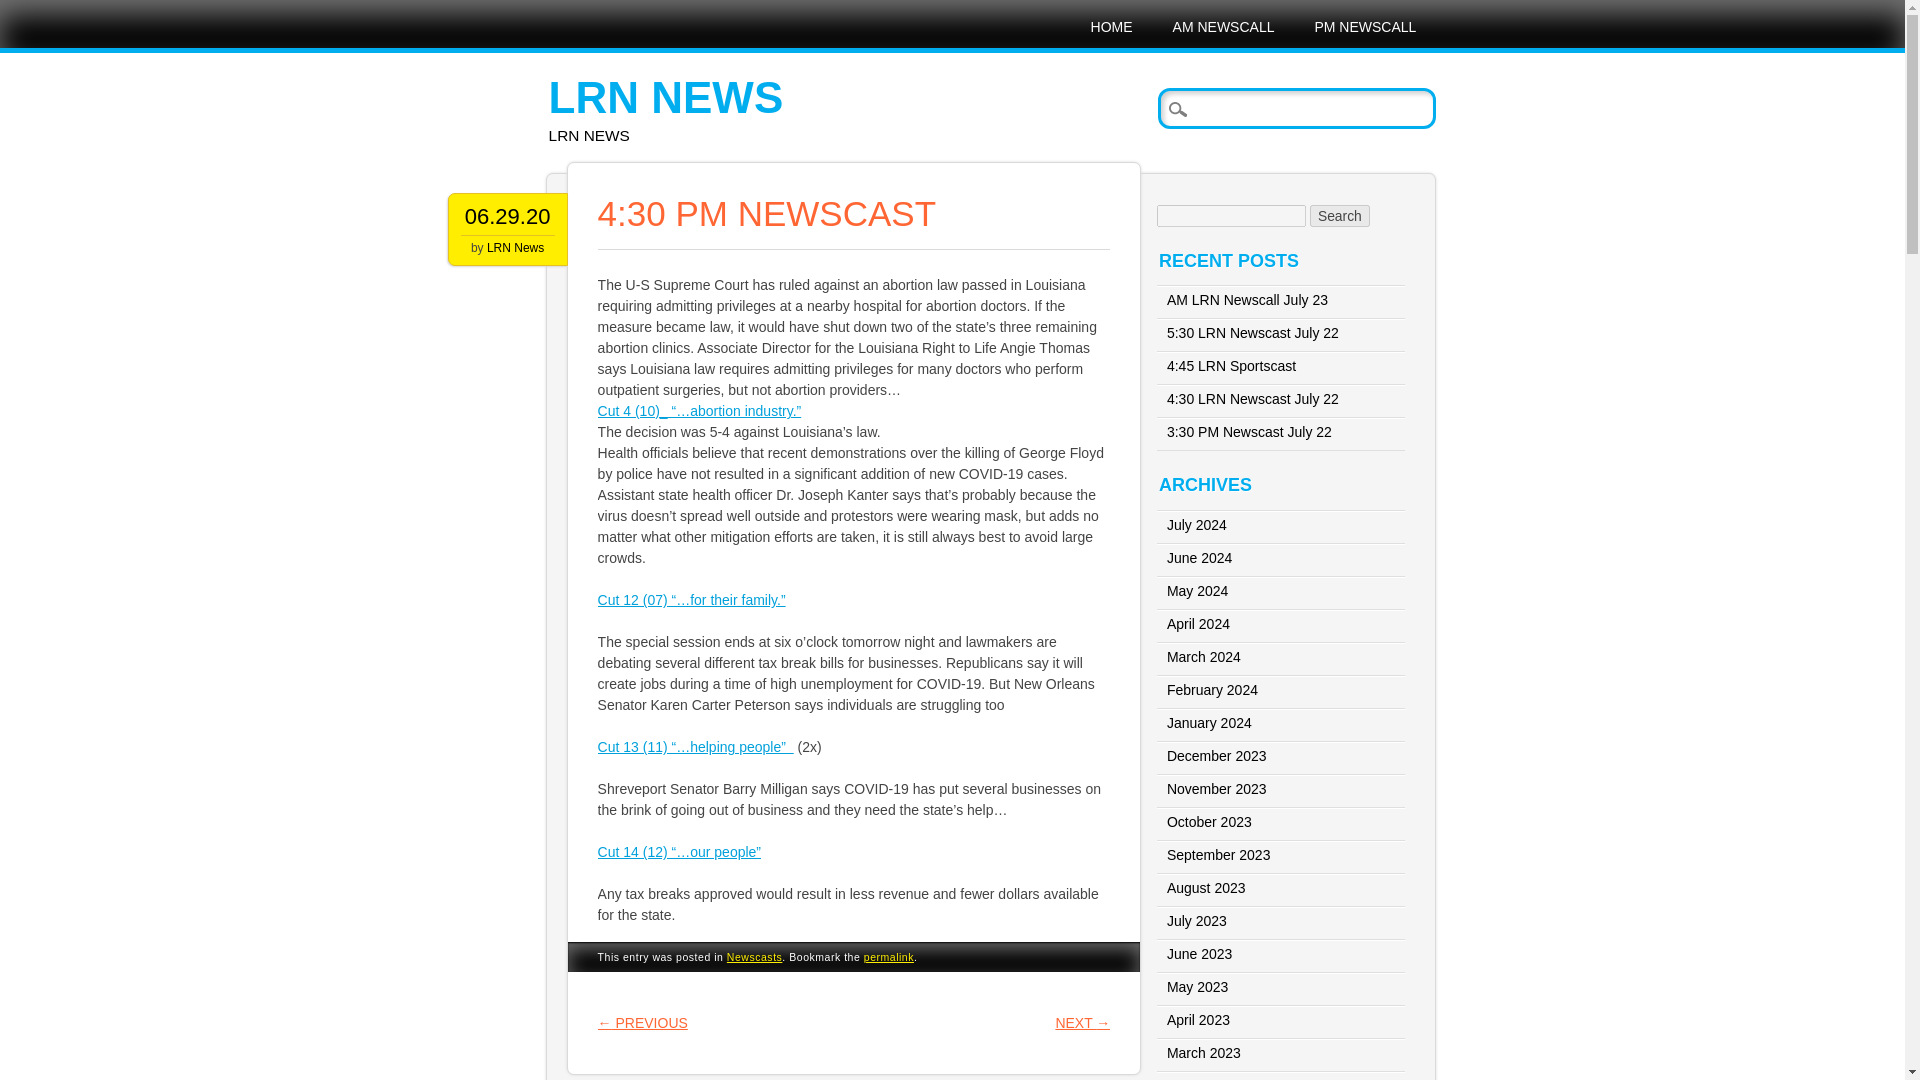 This screenshot has height=1080, width=1920. I want to click on Newscasts, so click(755, 957).